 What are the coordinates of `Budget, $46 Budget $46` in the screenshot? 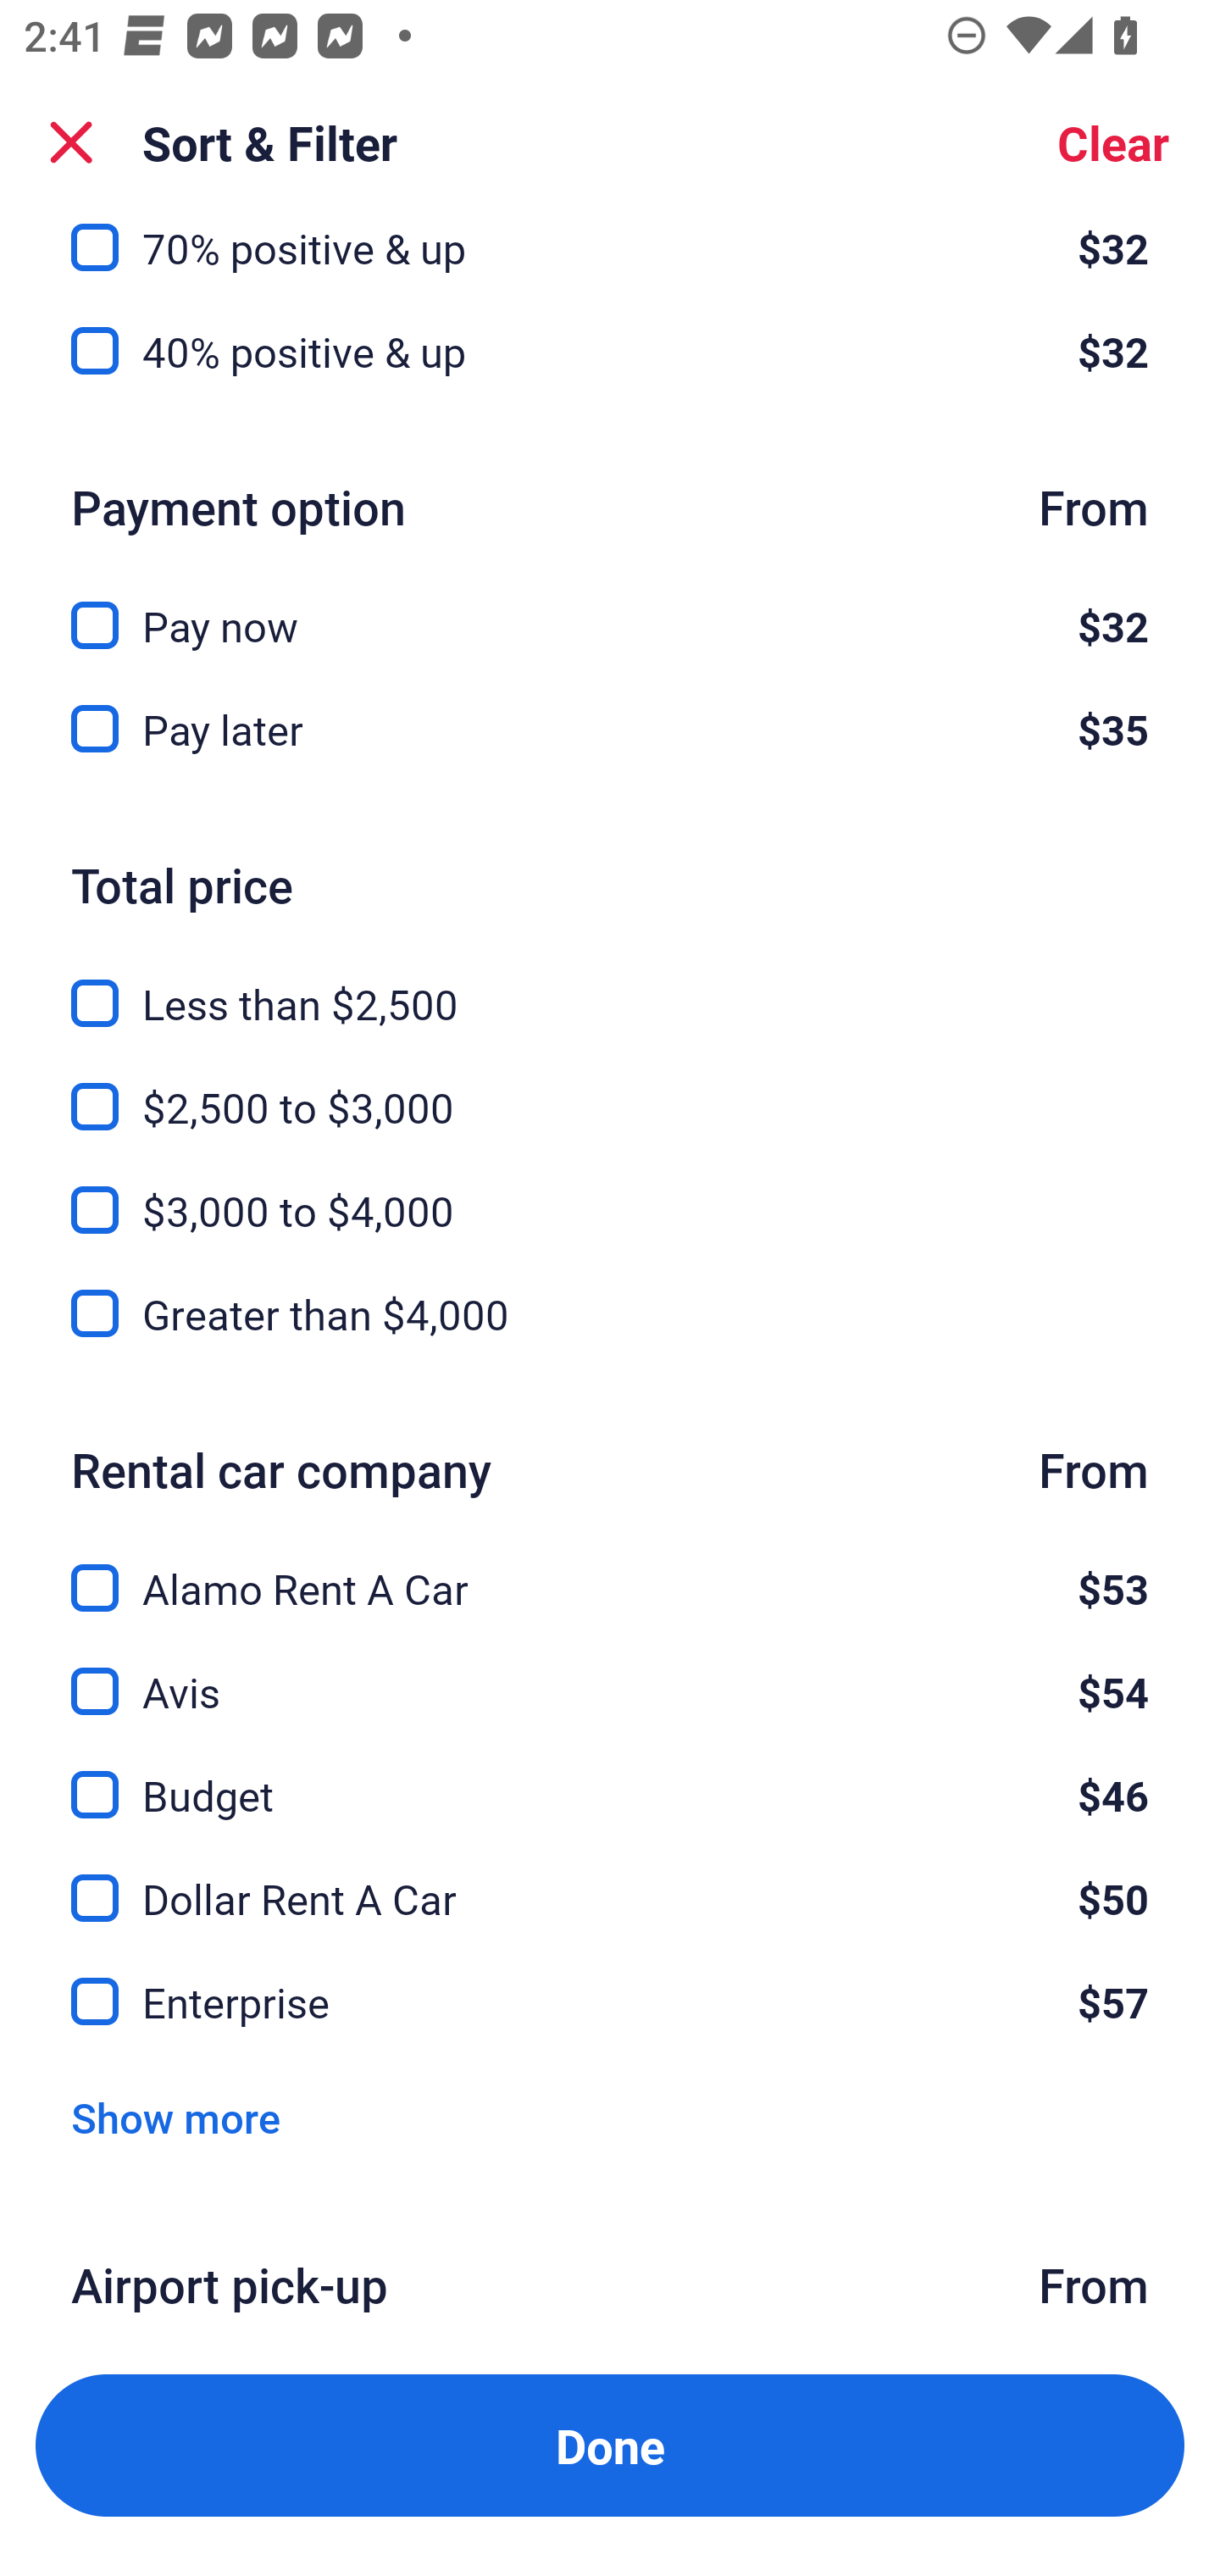 It's located at (610, 1776).